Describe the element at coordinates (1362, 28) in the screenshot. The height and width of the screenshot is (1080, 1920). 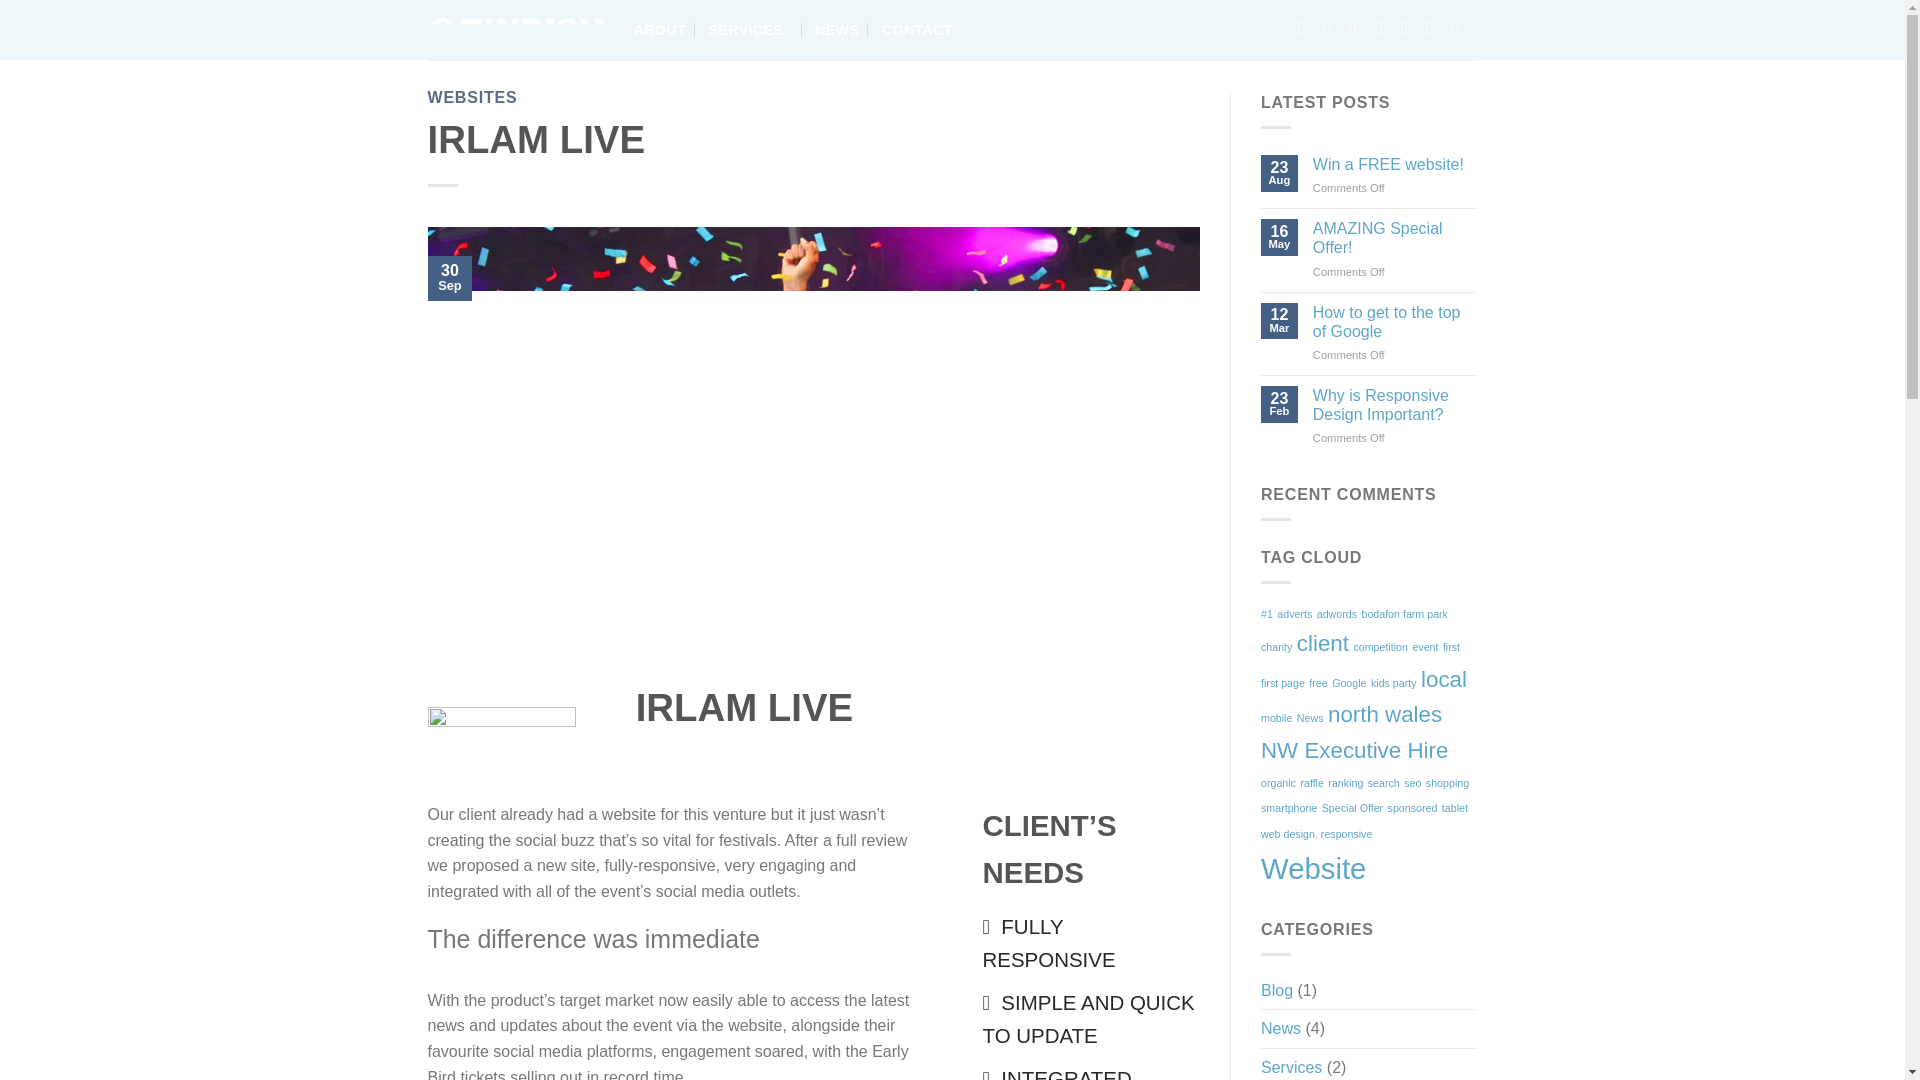
I see `Send us an email` at that location.